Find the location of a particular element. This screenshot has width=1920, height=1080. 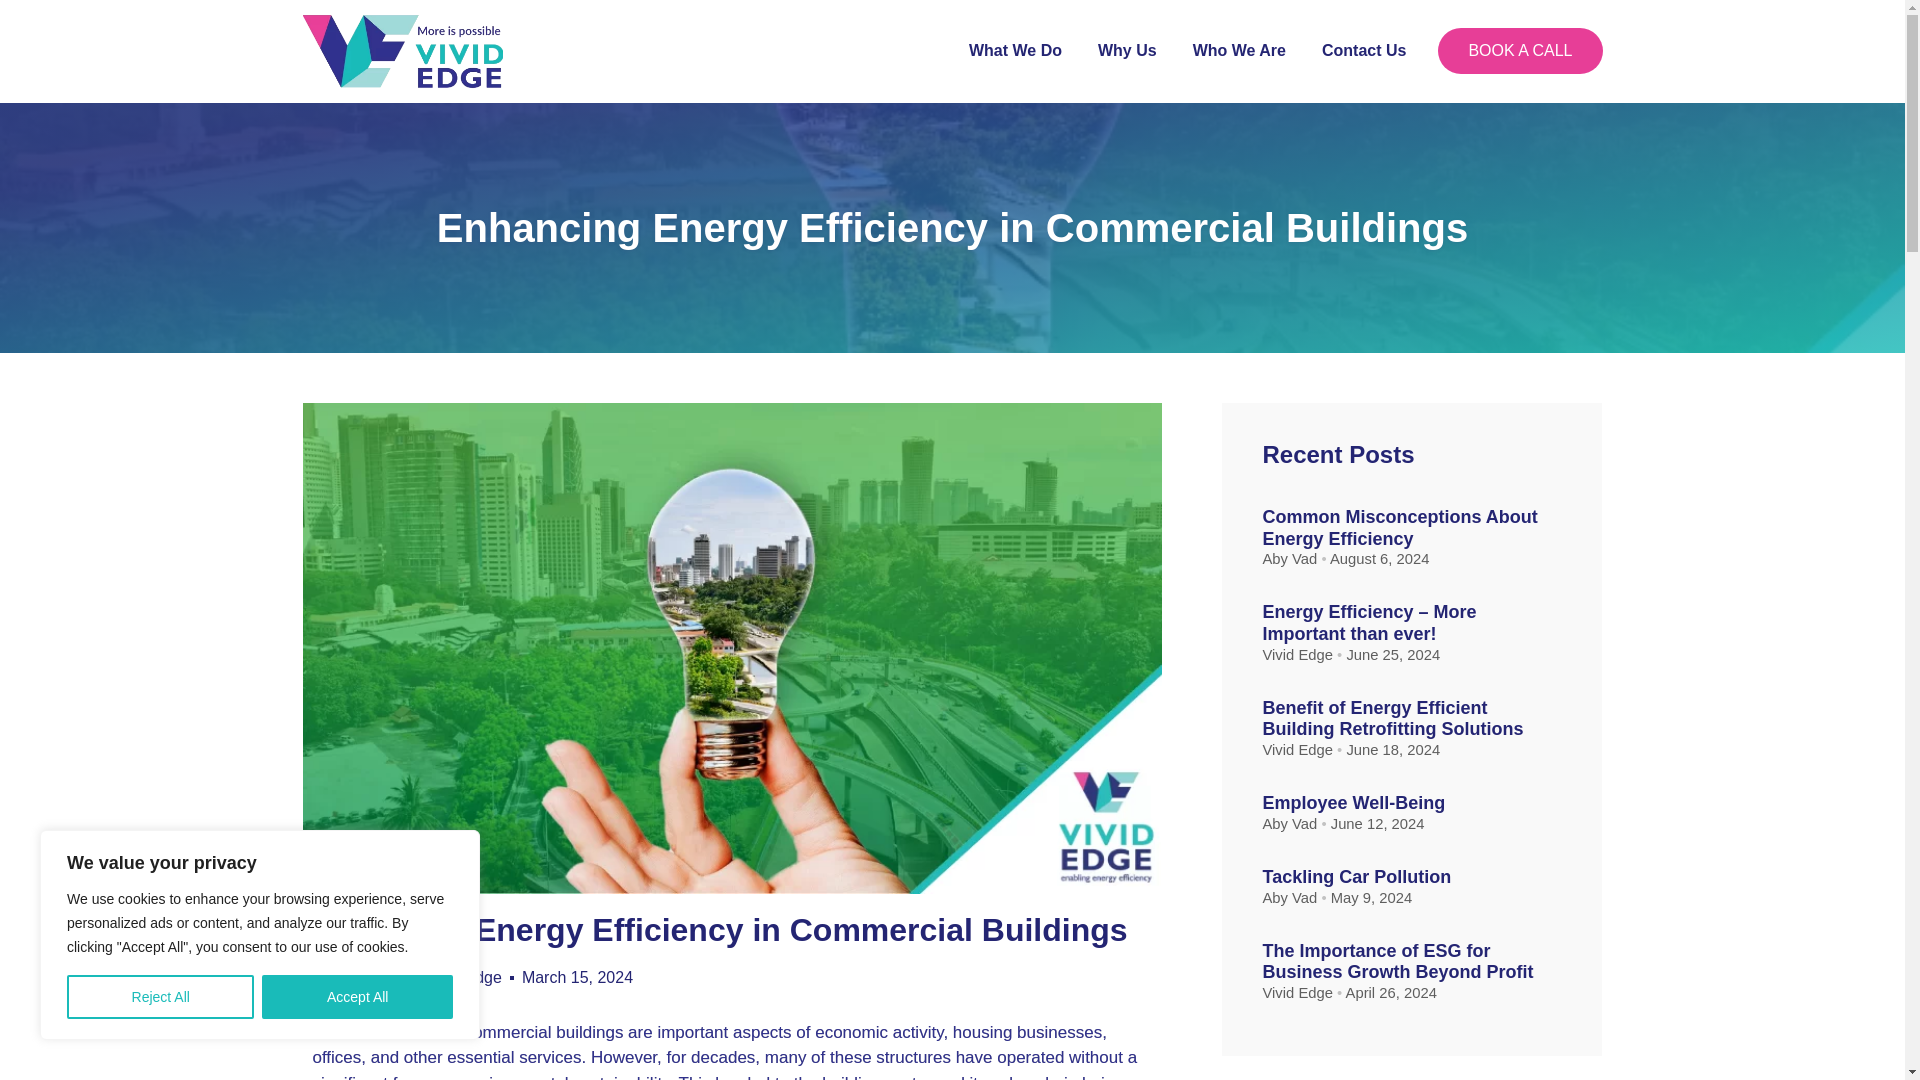

Vivid Edge is located at coordinates (464, 978).